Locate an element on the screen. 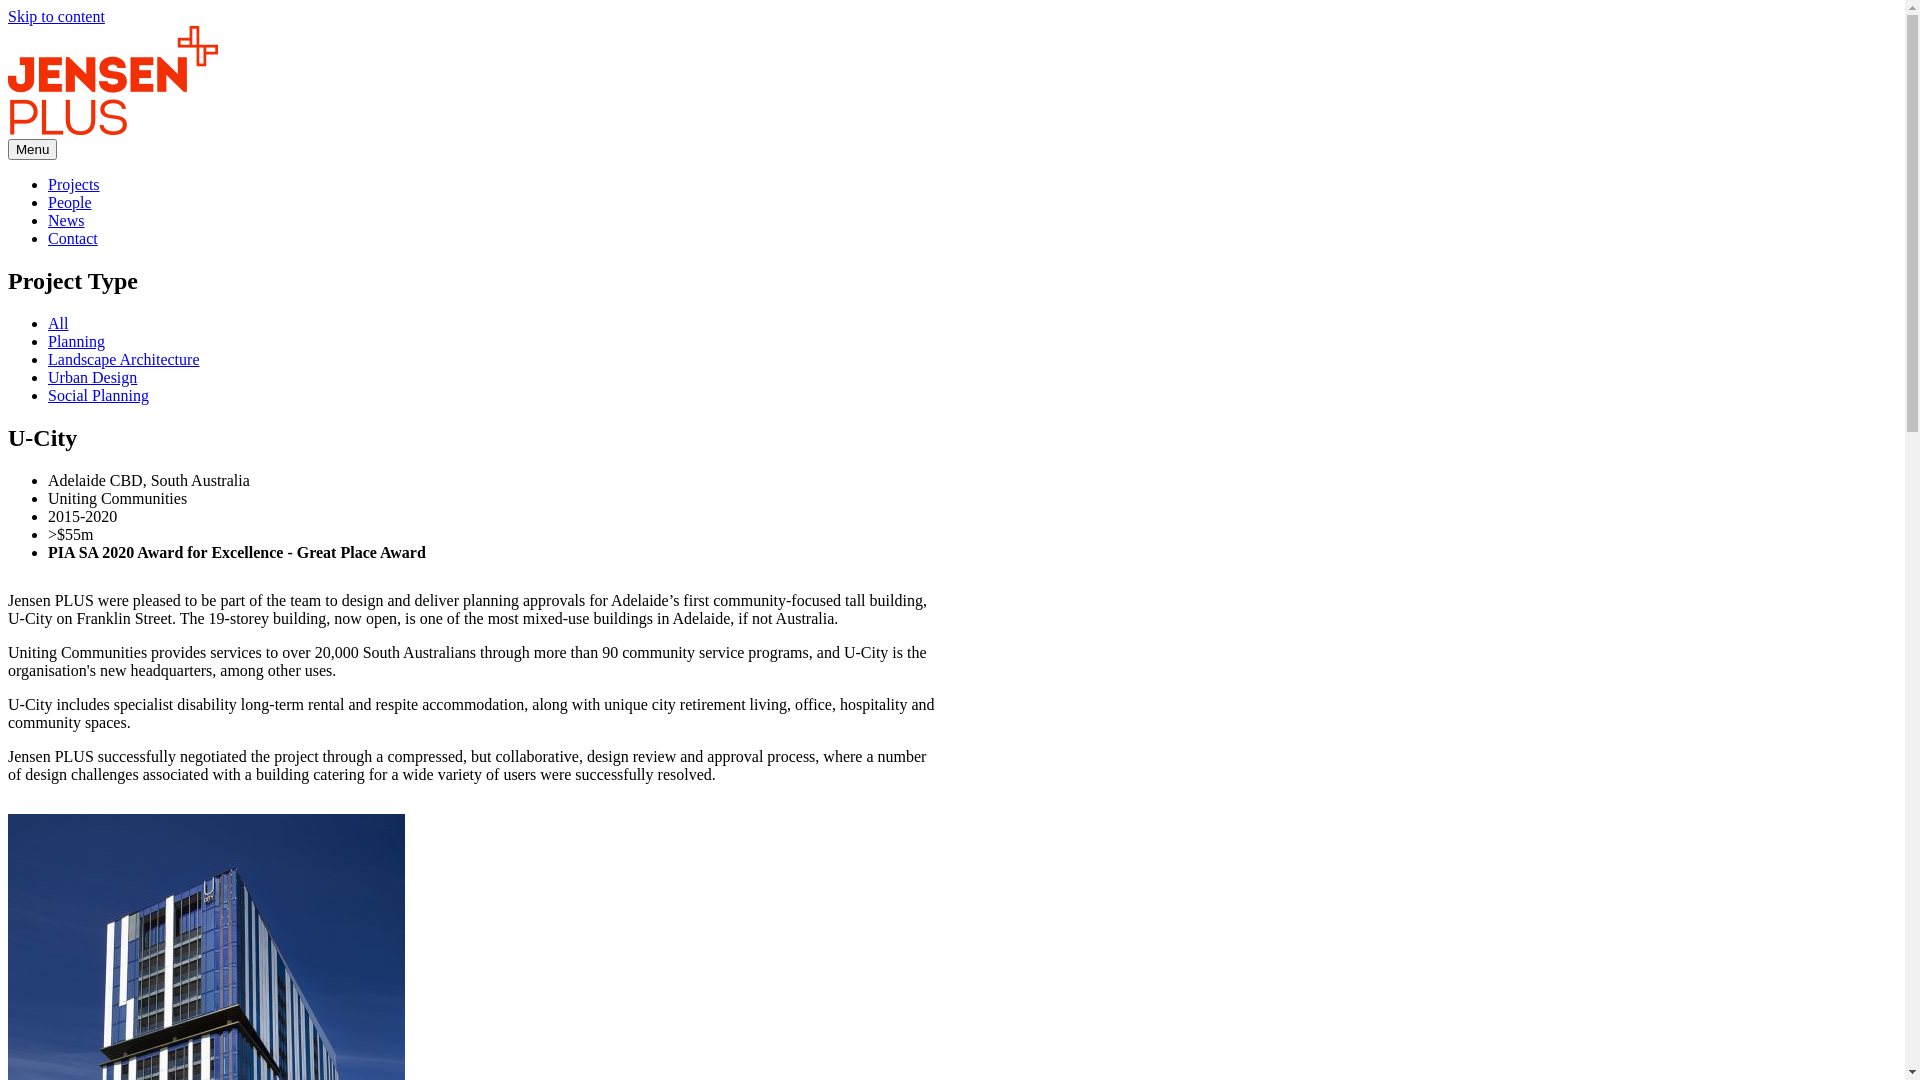 The image size is (1920, 1080). Skip to content is located at coordinates (56, 16).